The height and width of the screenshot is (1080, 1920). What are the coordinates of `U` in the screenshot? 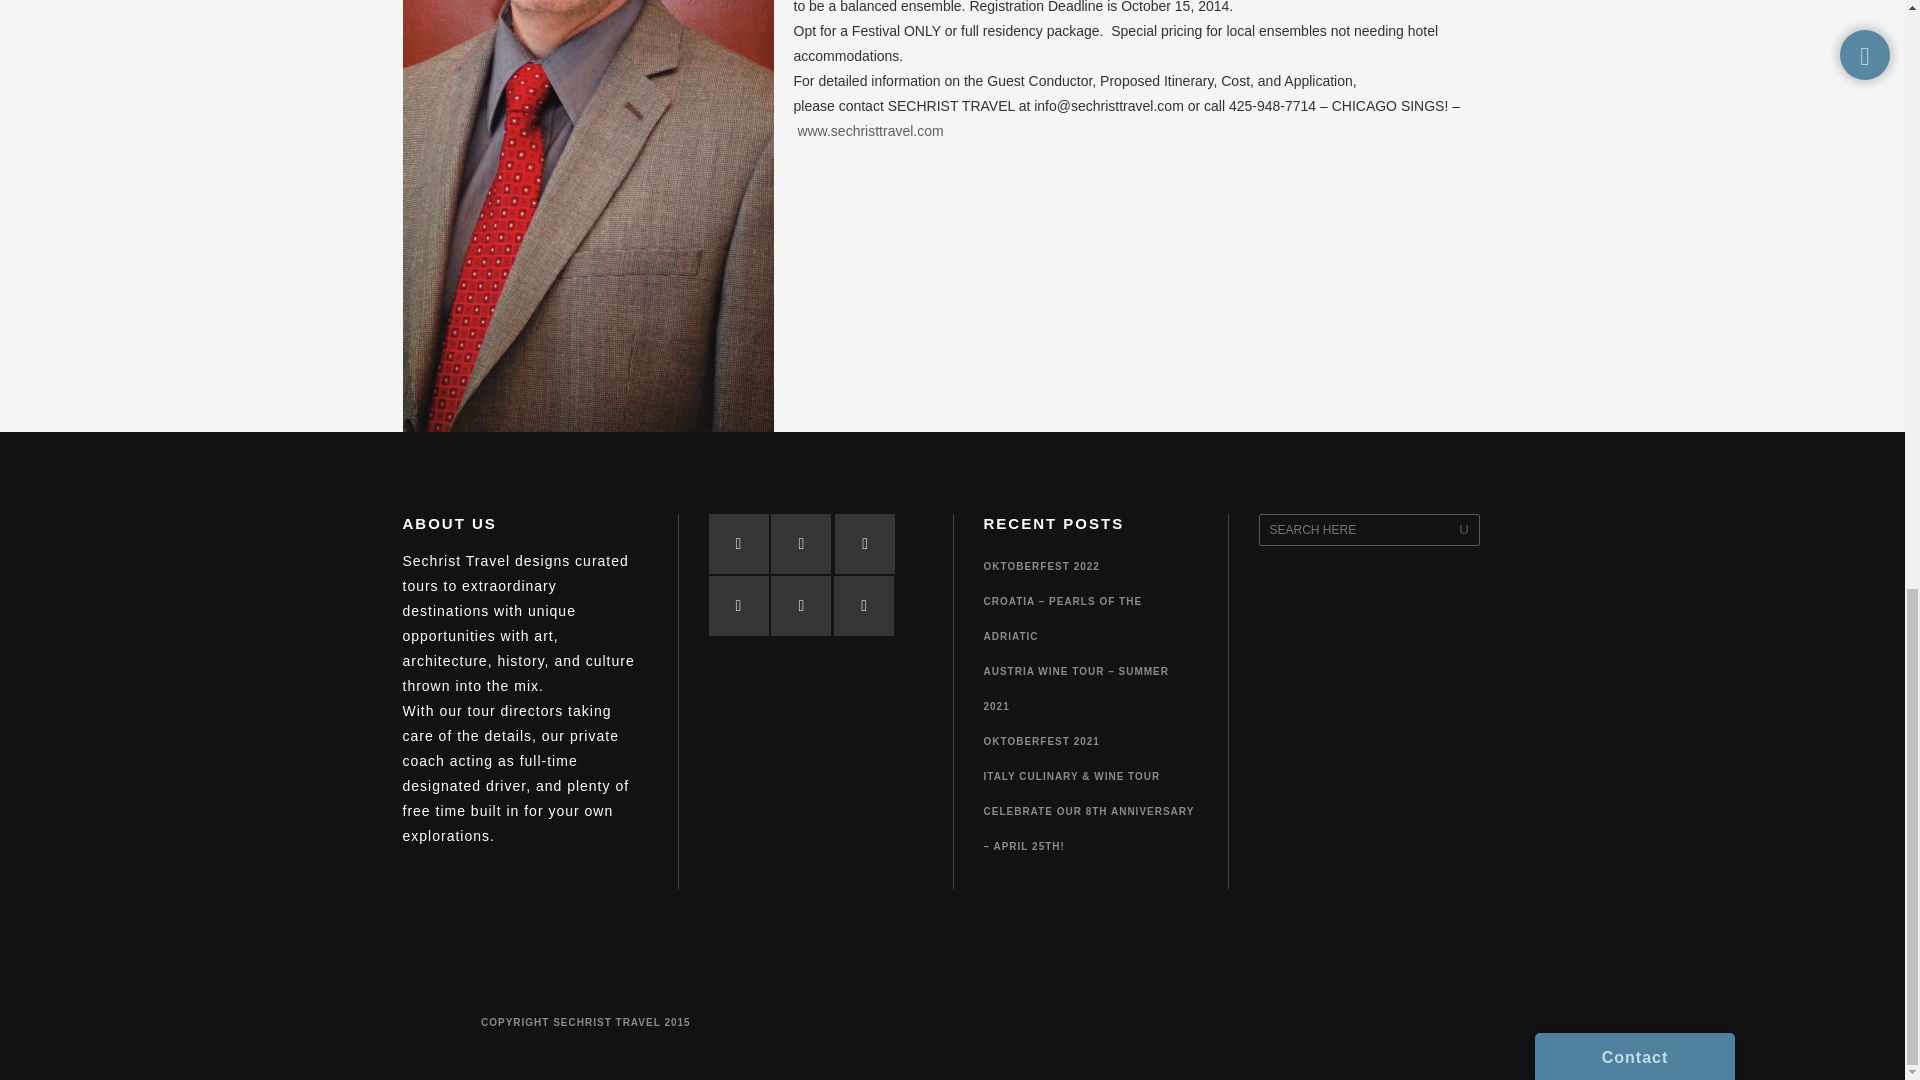 It's located at (1464, 530).